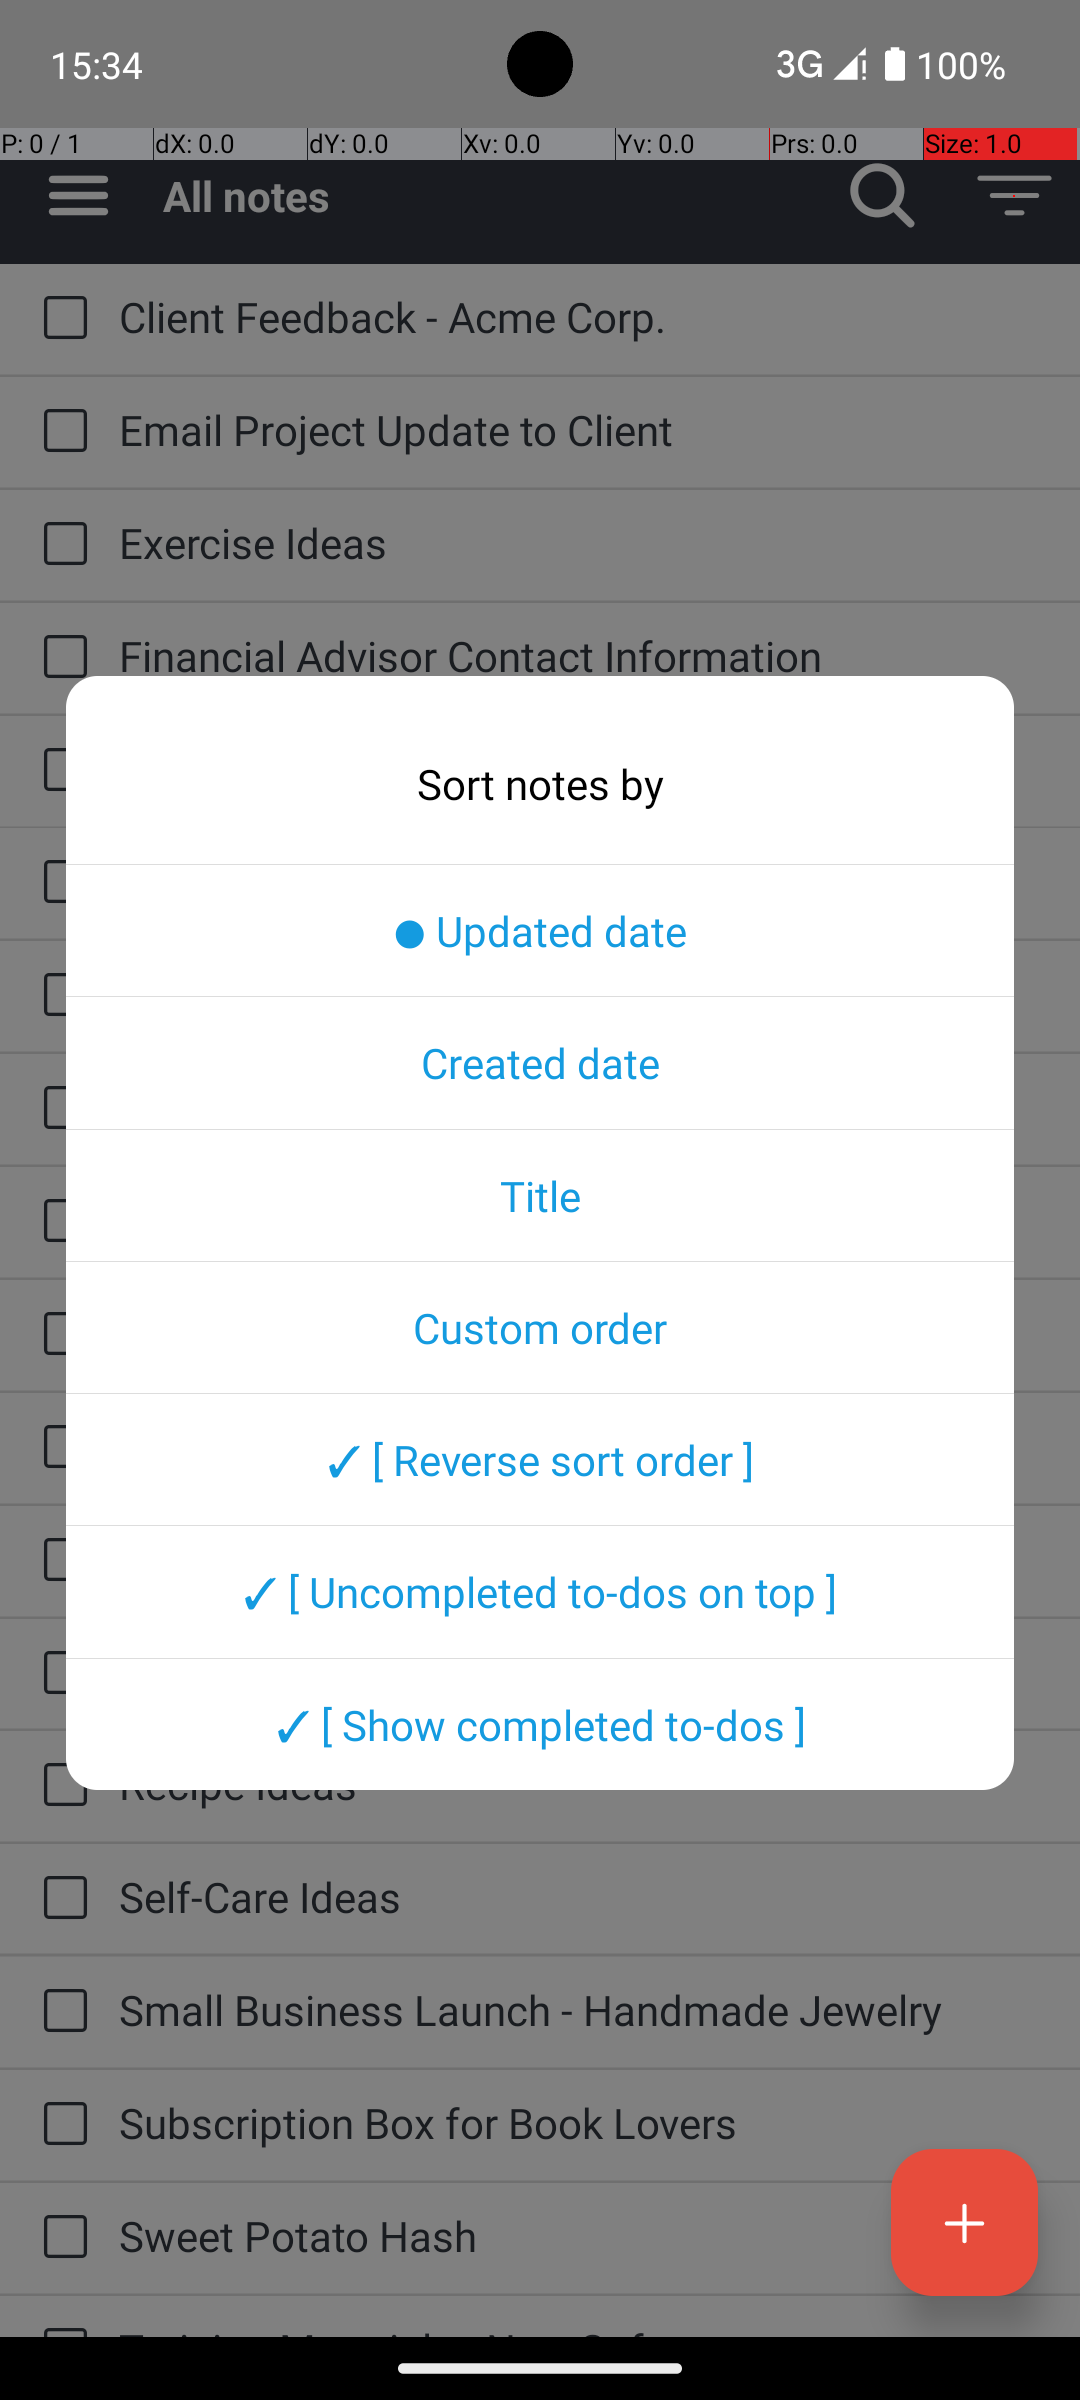  I want to click on Client Feedback - Acme Corp., so click(580, 316).